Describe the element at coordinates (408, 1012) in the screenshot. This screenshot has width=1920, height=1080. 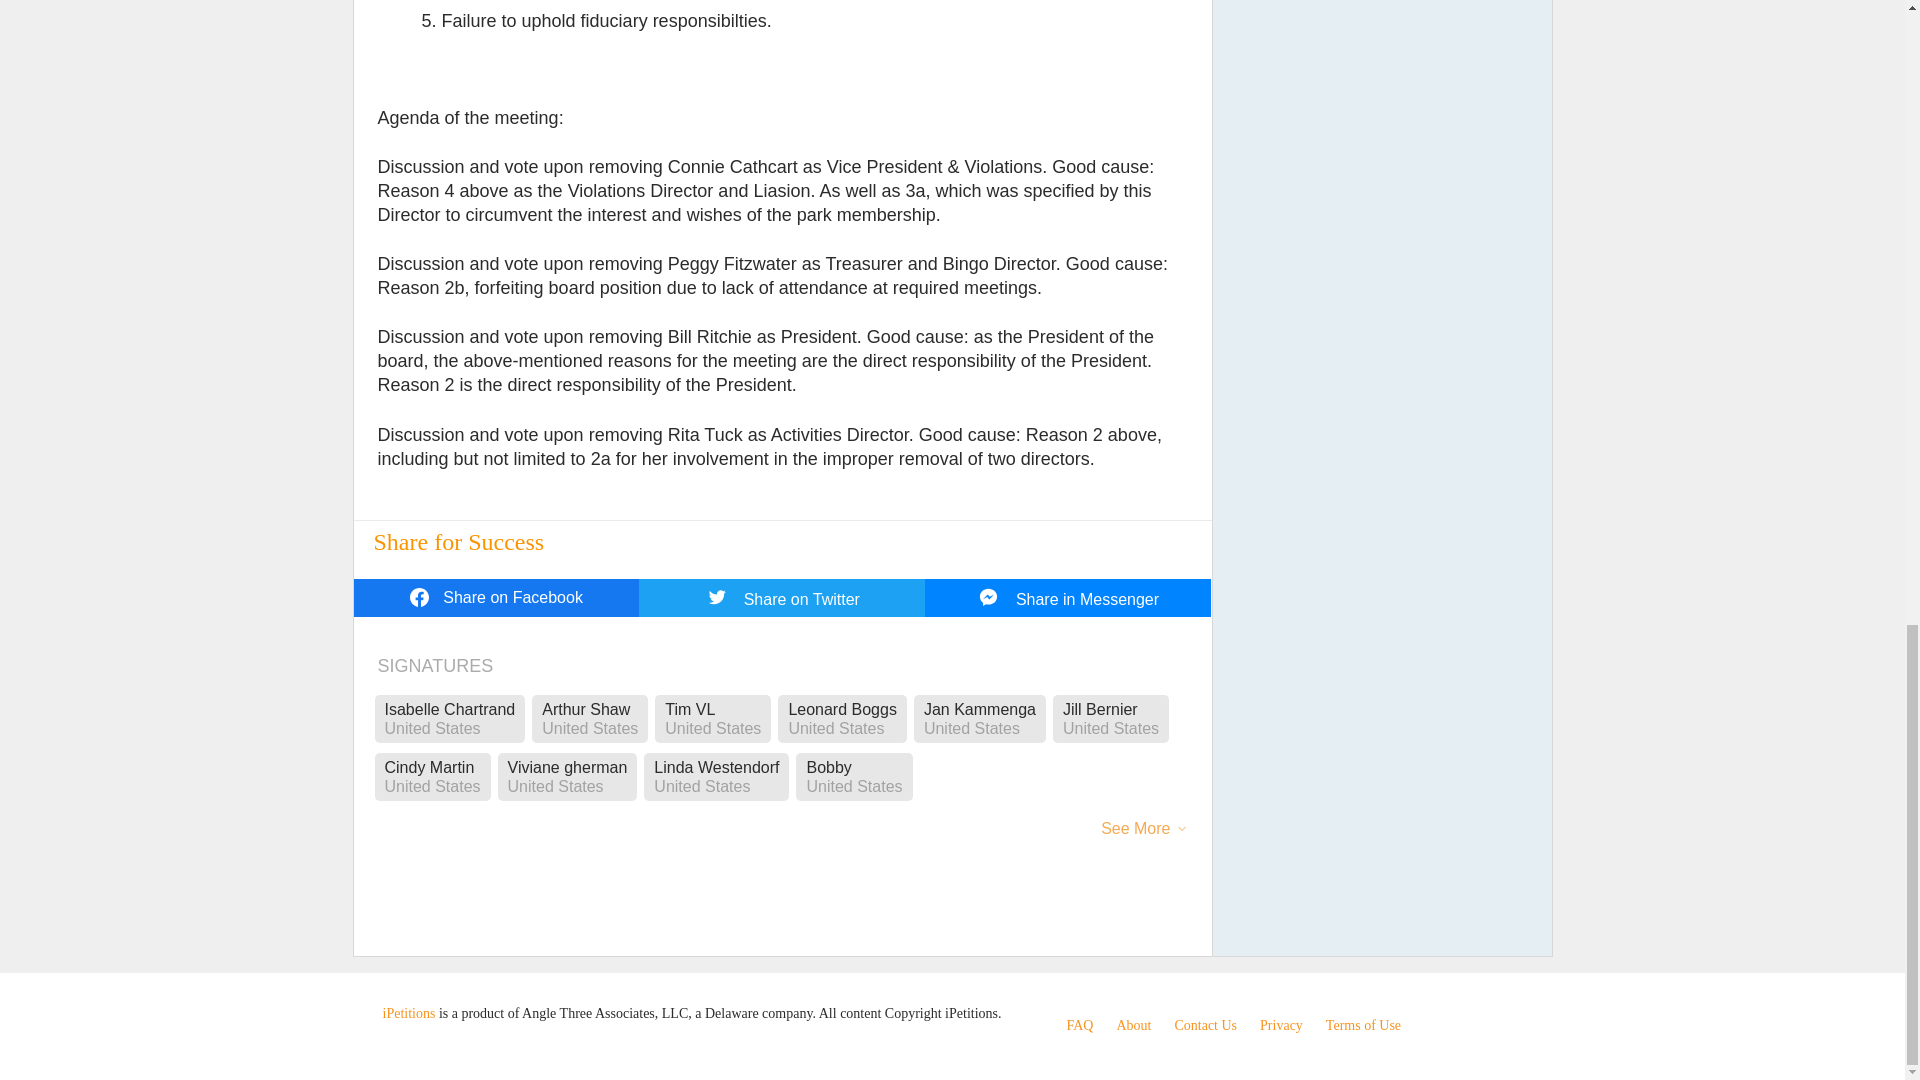
I see `iPetitions` at that location.